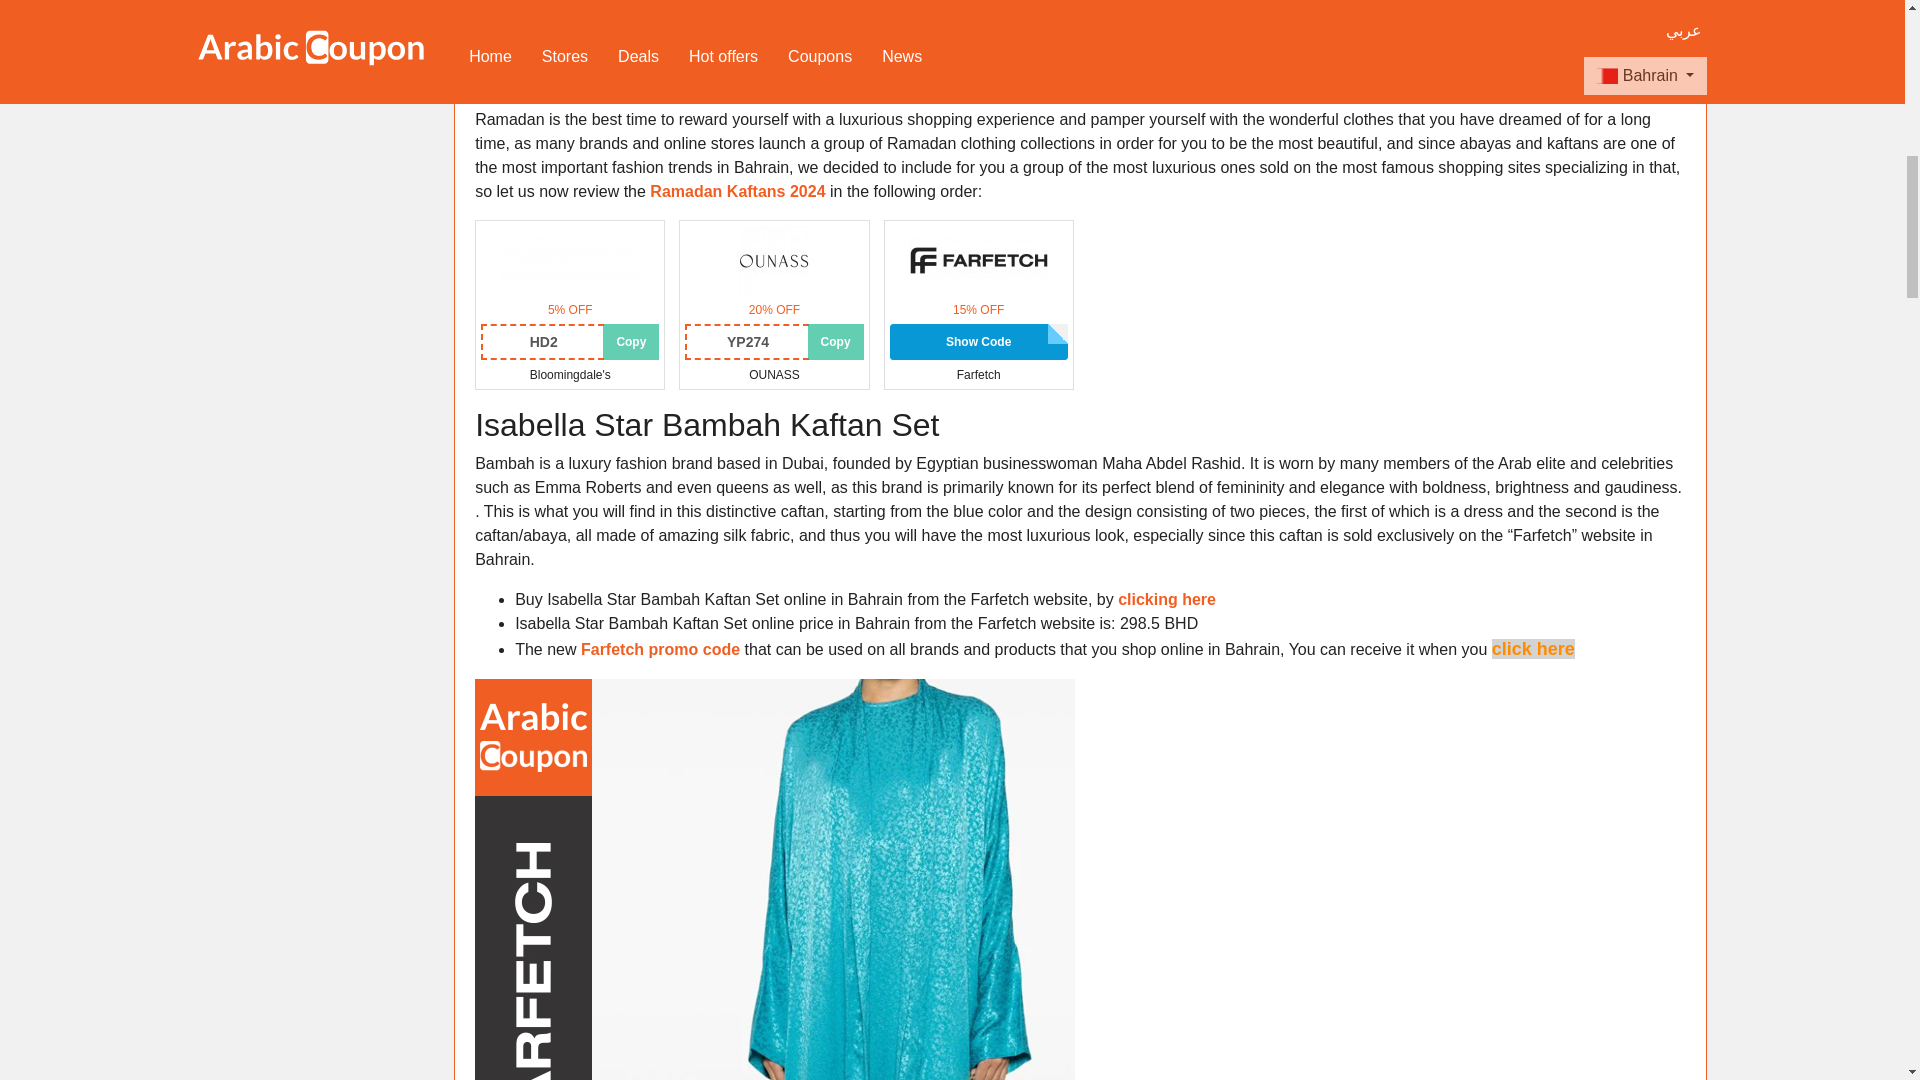 The width and height of the screenshot is (1920, 1080). I want to click on OUNASS LOGO - ArabicCoupon - ounass coupon and promo code, so click(774, 260).